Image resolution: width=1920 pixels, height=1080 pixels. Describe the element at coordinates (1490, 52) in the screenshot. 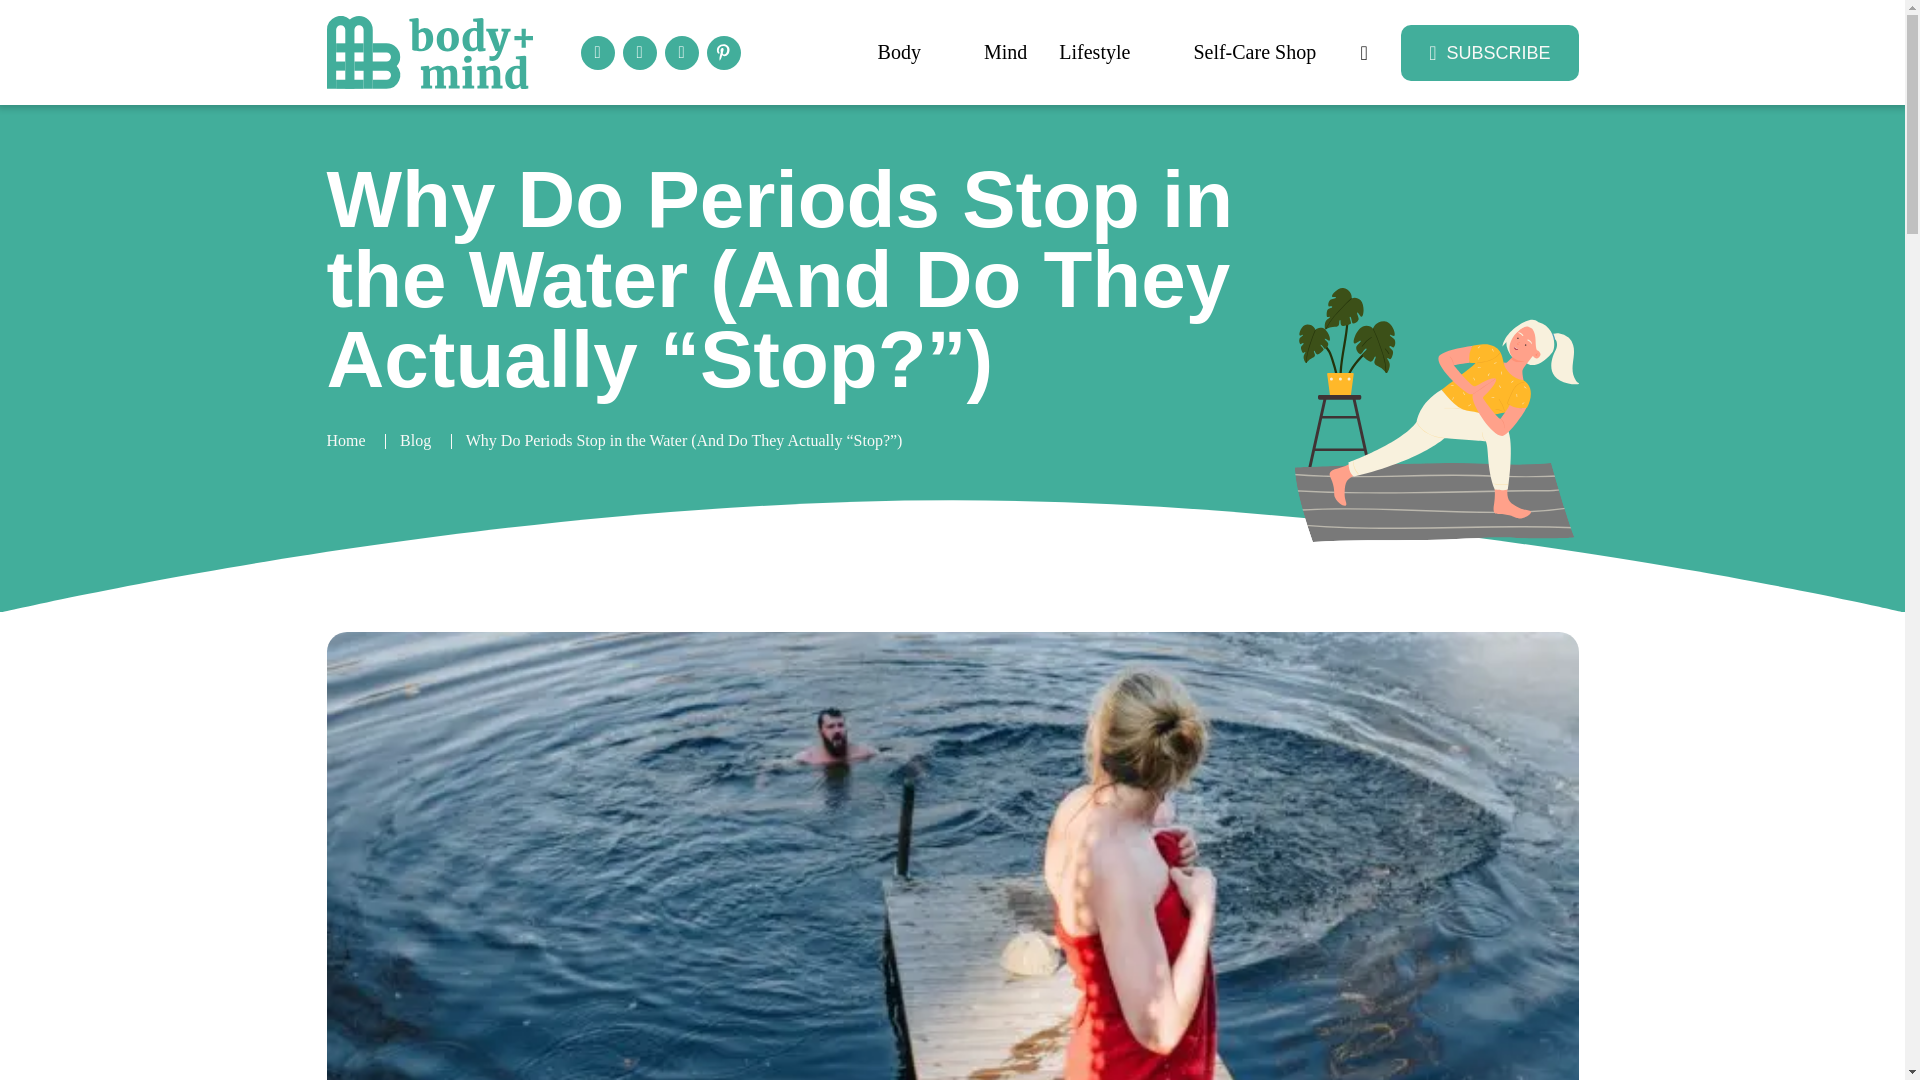

I see `SUBSCRIBE` at that location.